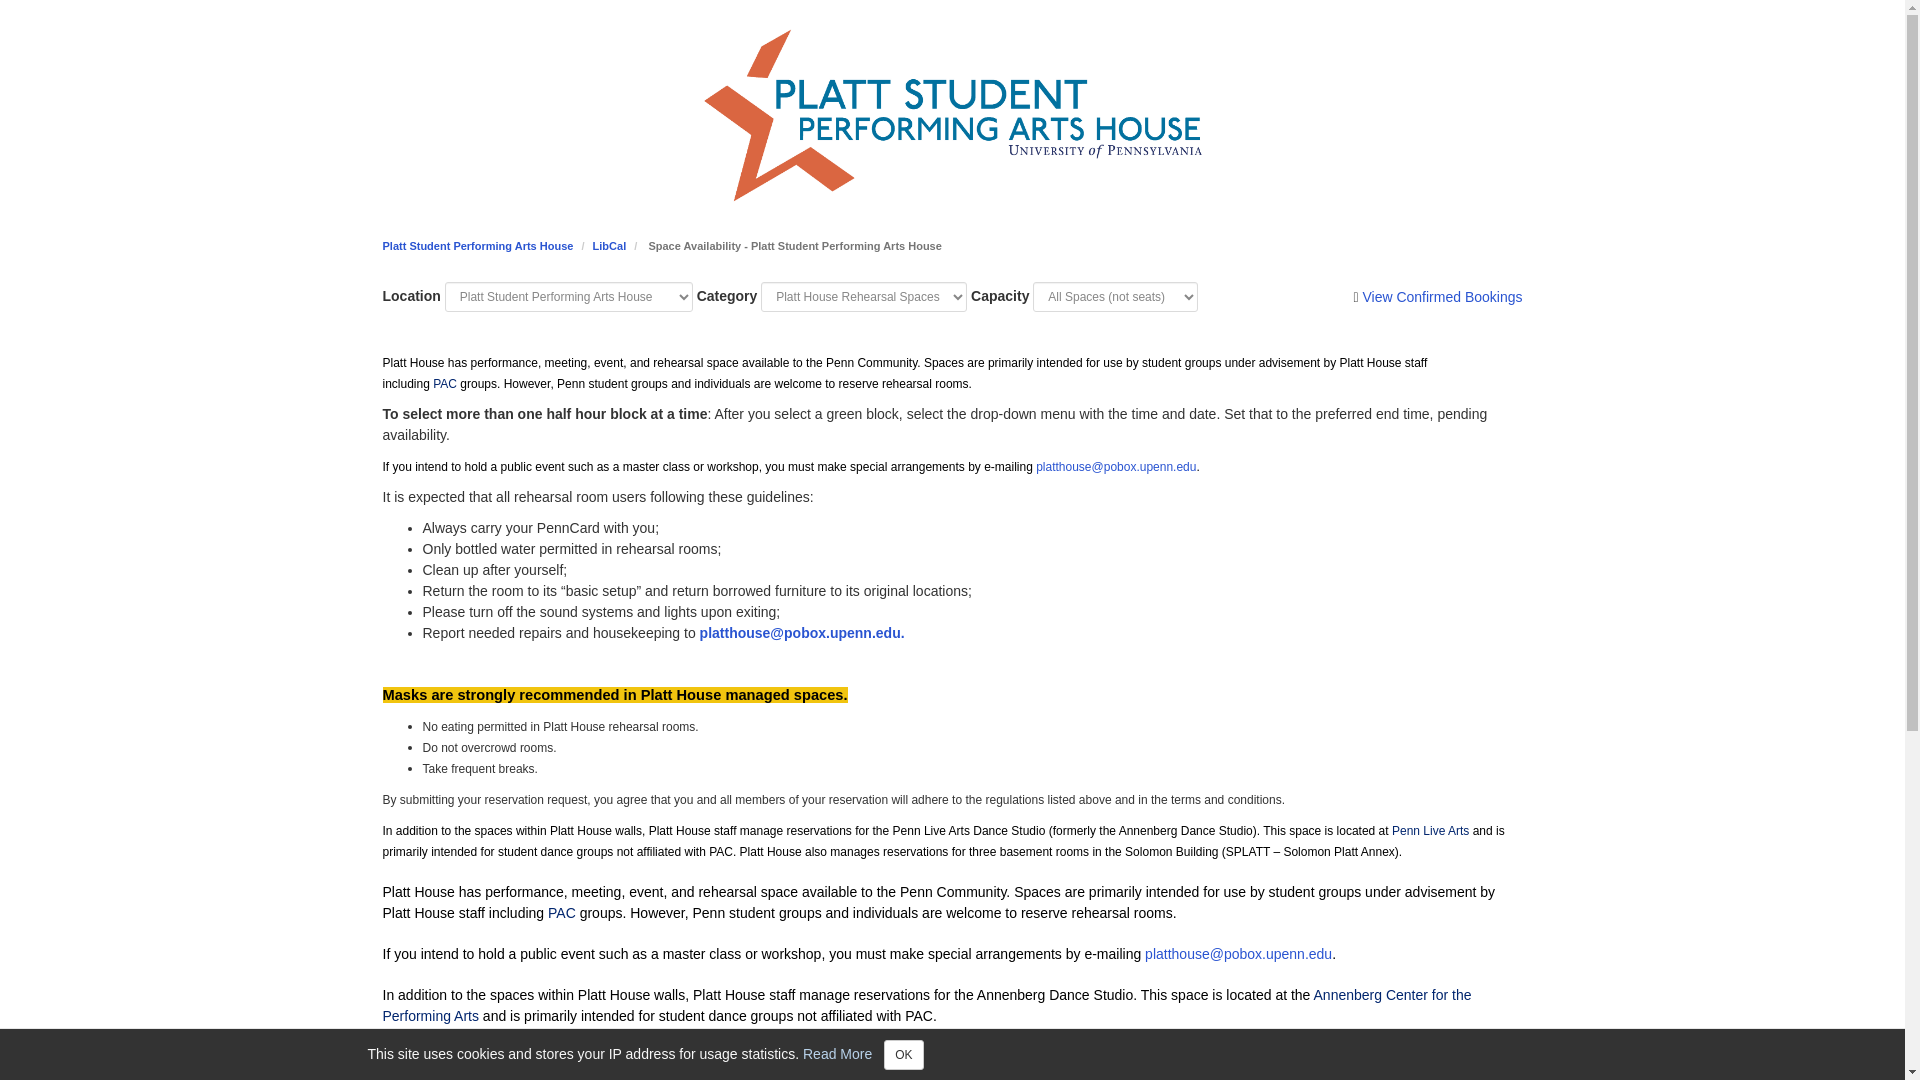  I want to click on Penn Live Arts, so click(1430, 831).